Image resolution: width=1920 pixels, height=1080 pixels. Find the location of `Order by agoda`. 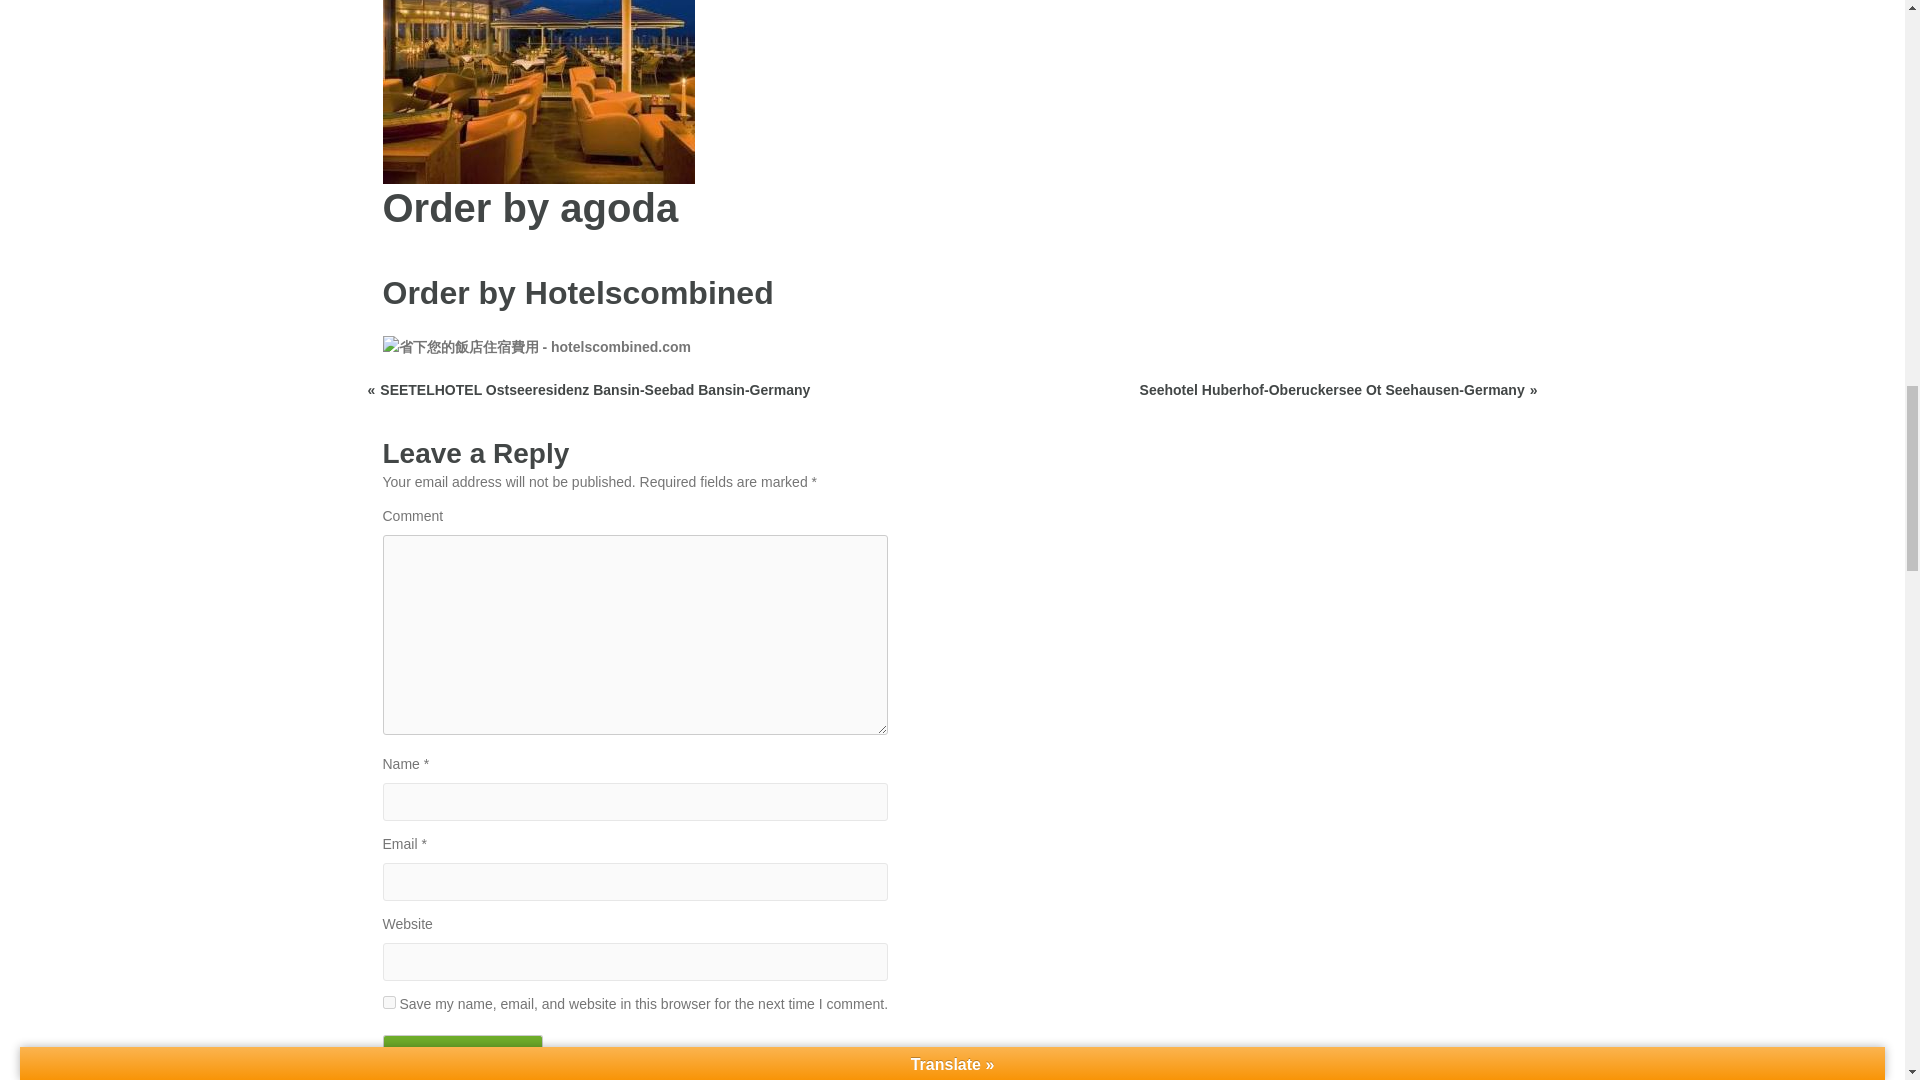

Order by agoda is located at coordinates (530, 208).